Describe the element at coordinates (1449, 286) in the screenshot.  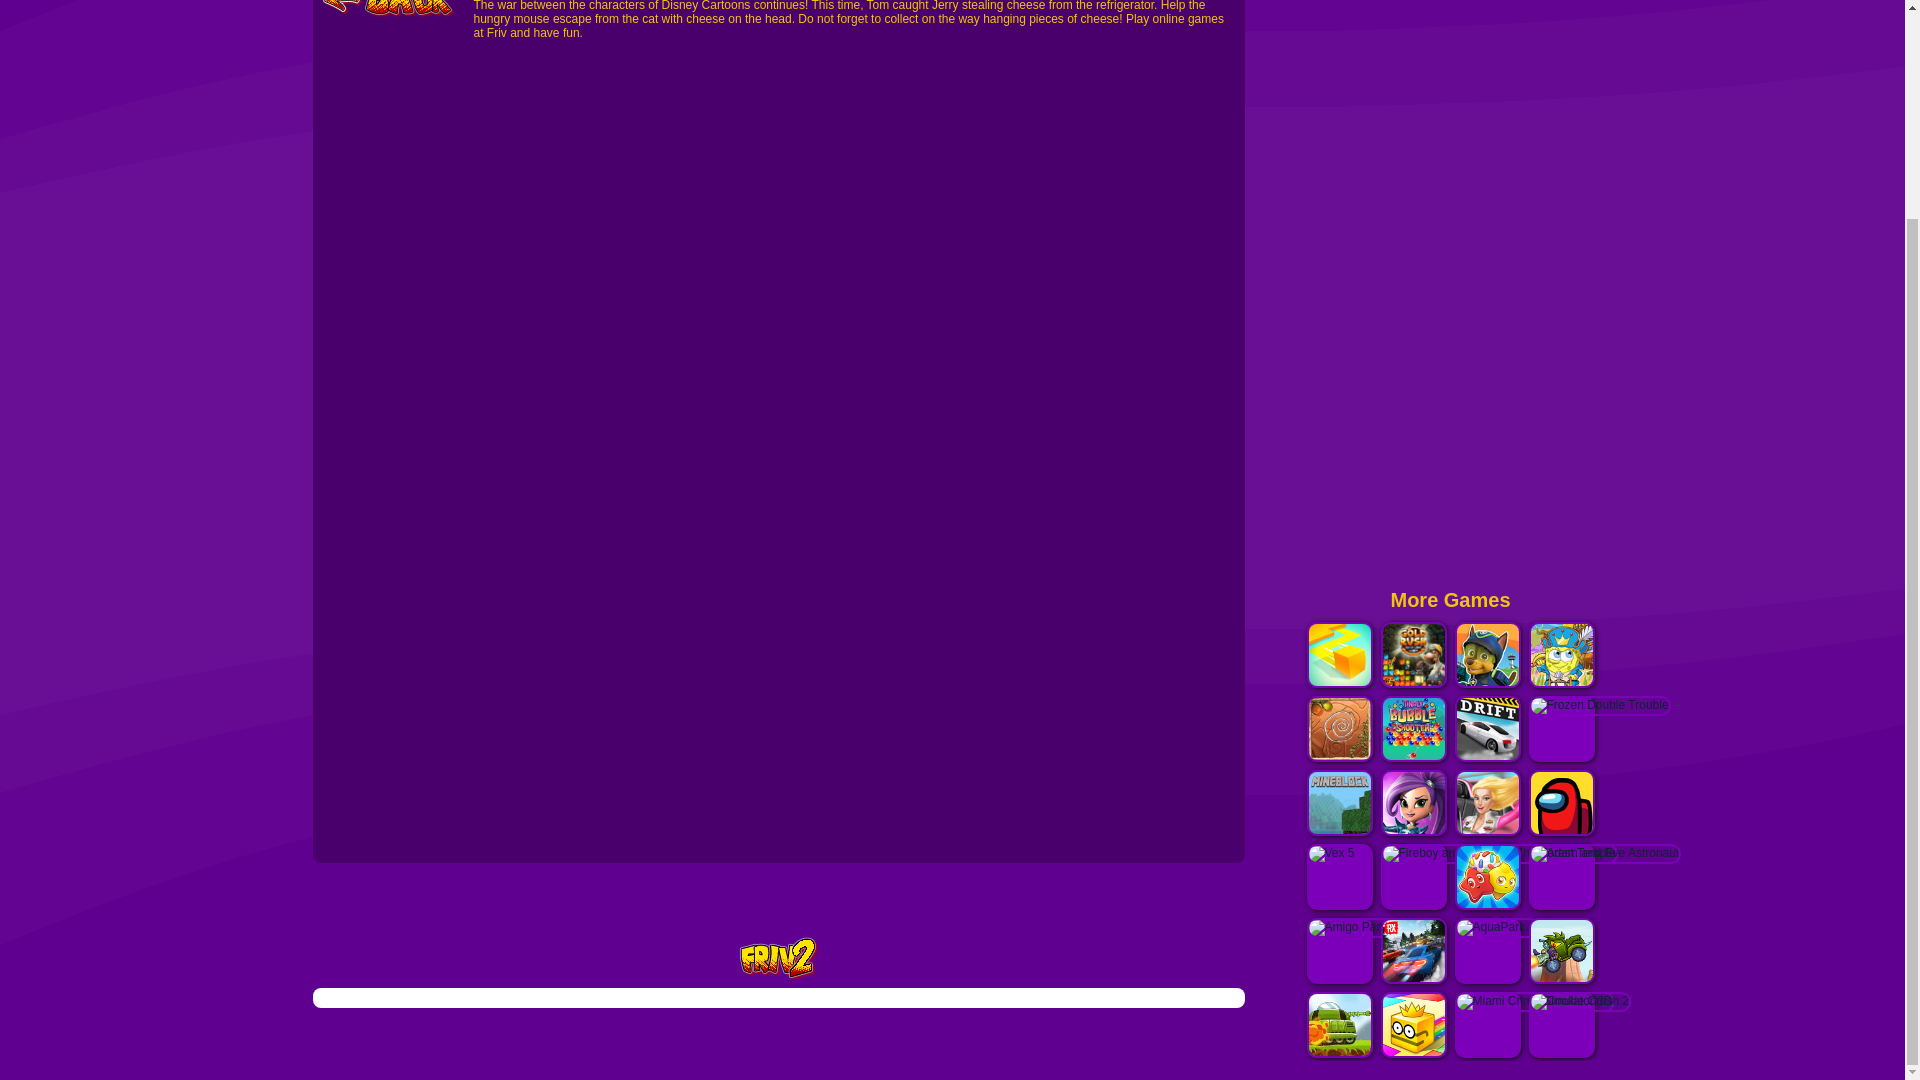
I see `Advertisement` at that location.